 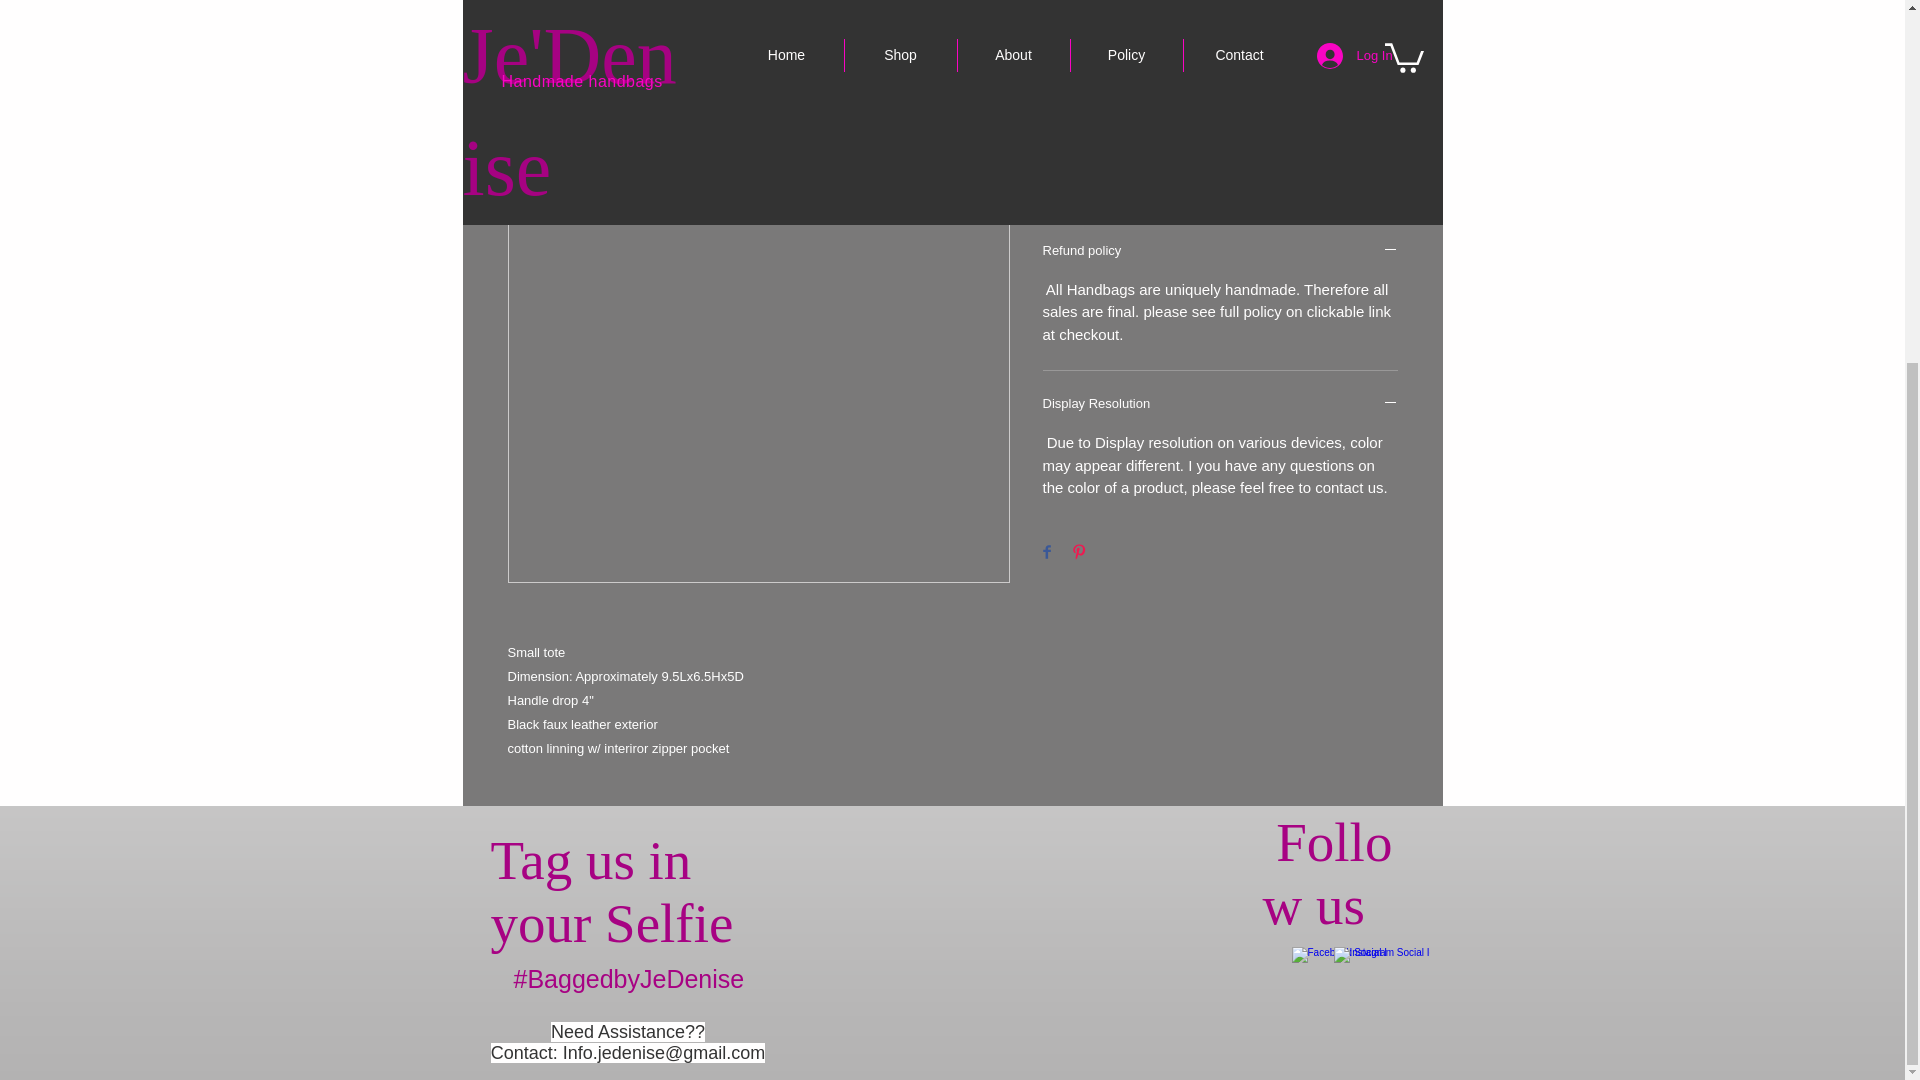 What do you see at coordinates (1220, 172) in the screenshot?
I see `Buy Now` at bounding box center [1220, 172].